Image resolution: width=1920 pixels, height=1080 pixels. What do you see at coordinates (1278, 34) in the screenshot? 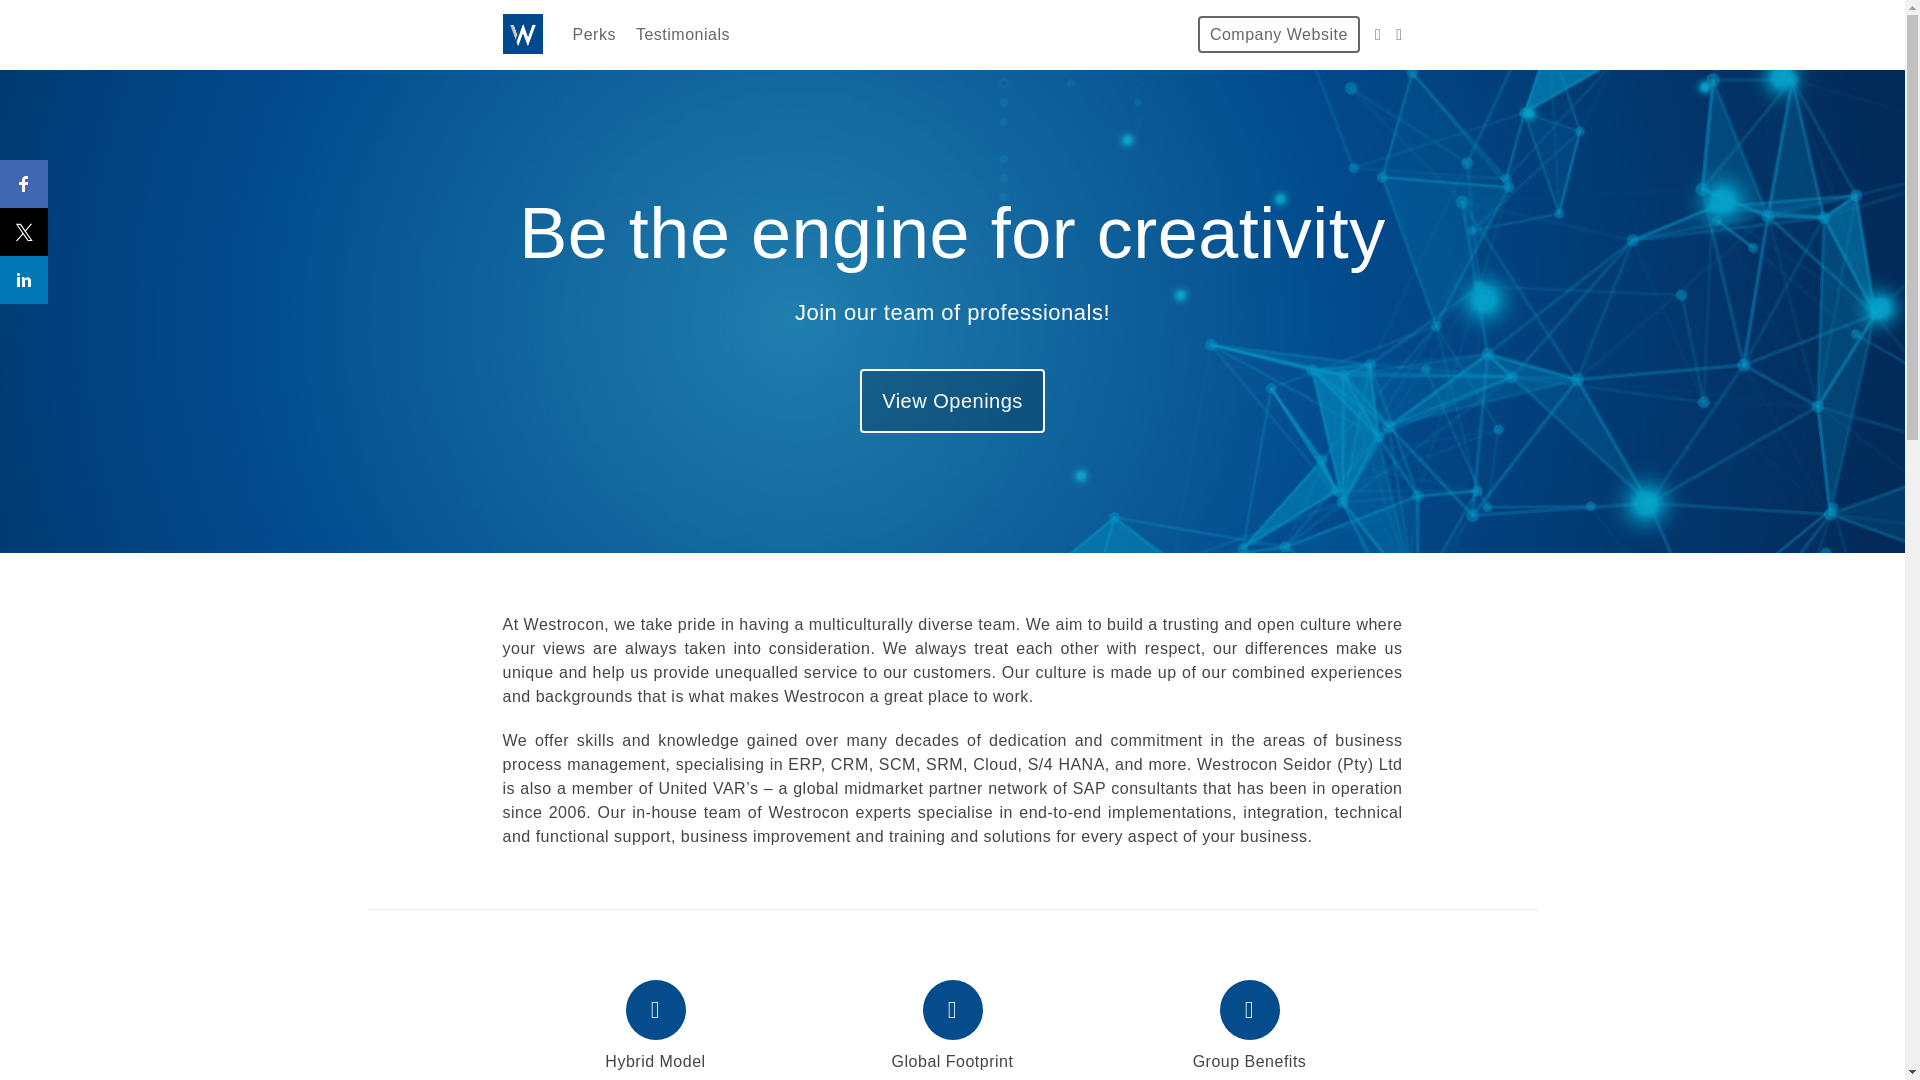
I see `Company Website` at bounding box center [1278, 34].